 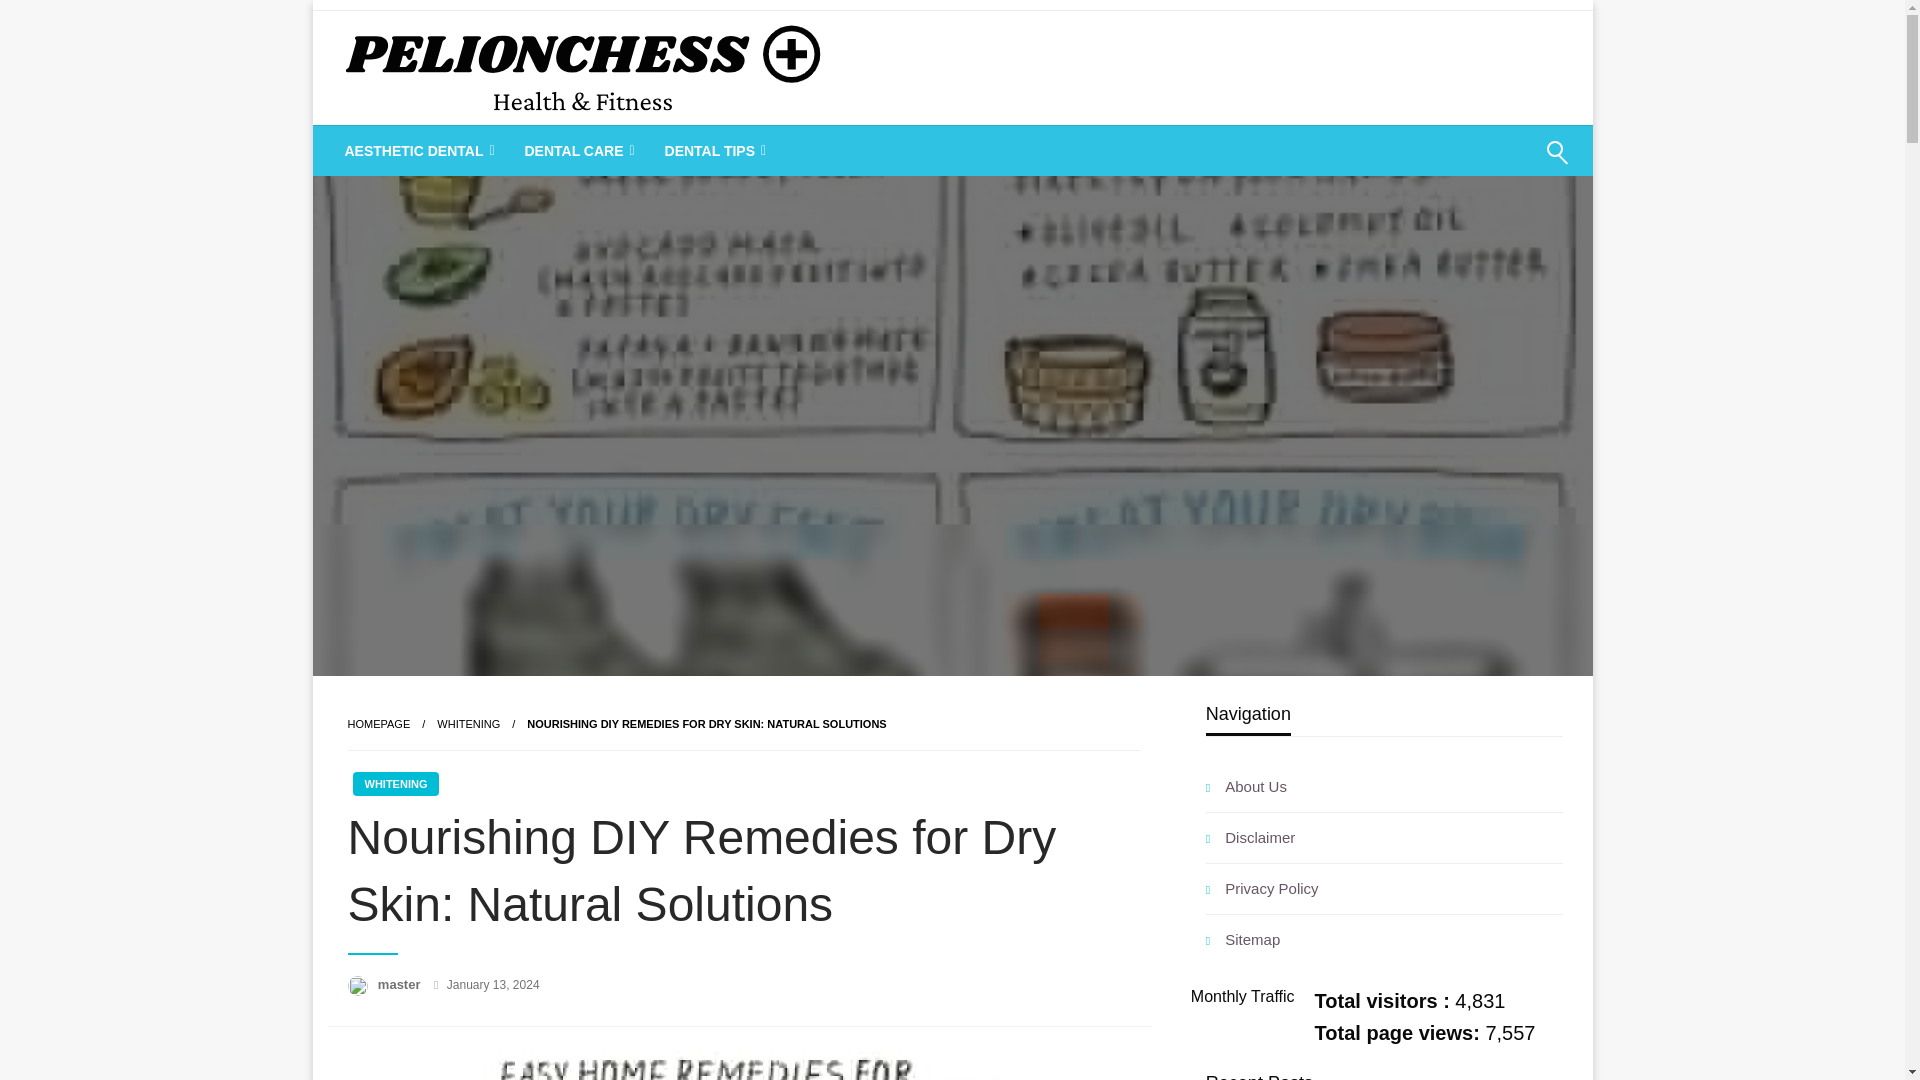 What do you see at coordinates (706, 724) in the screenshot?
I see `Nourishing DIY Remedies for Dry Skin: Natural Solutions` at bounding box center [706, 724].